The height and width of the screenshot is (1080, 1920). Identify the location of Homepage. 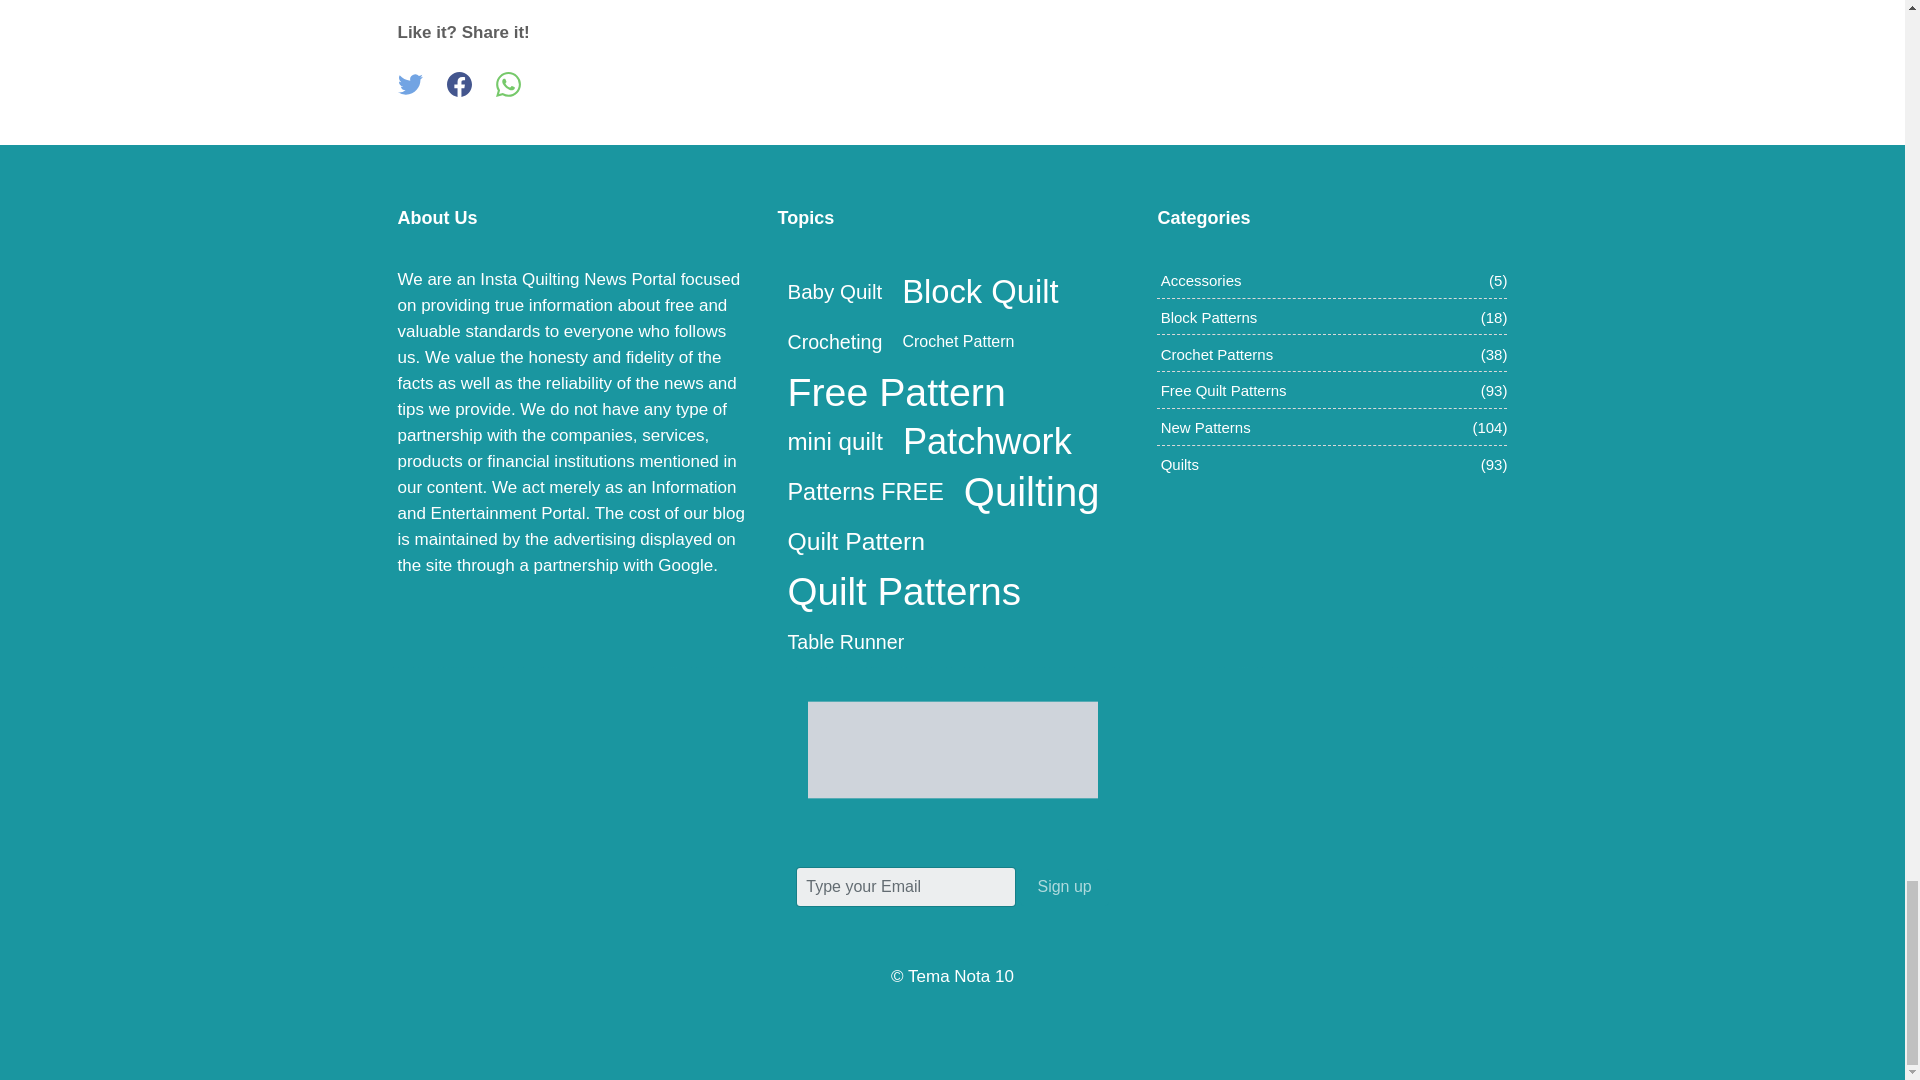
(953, 750).